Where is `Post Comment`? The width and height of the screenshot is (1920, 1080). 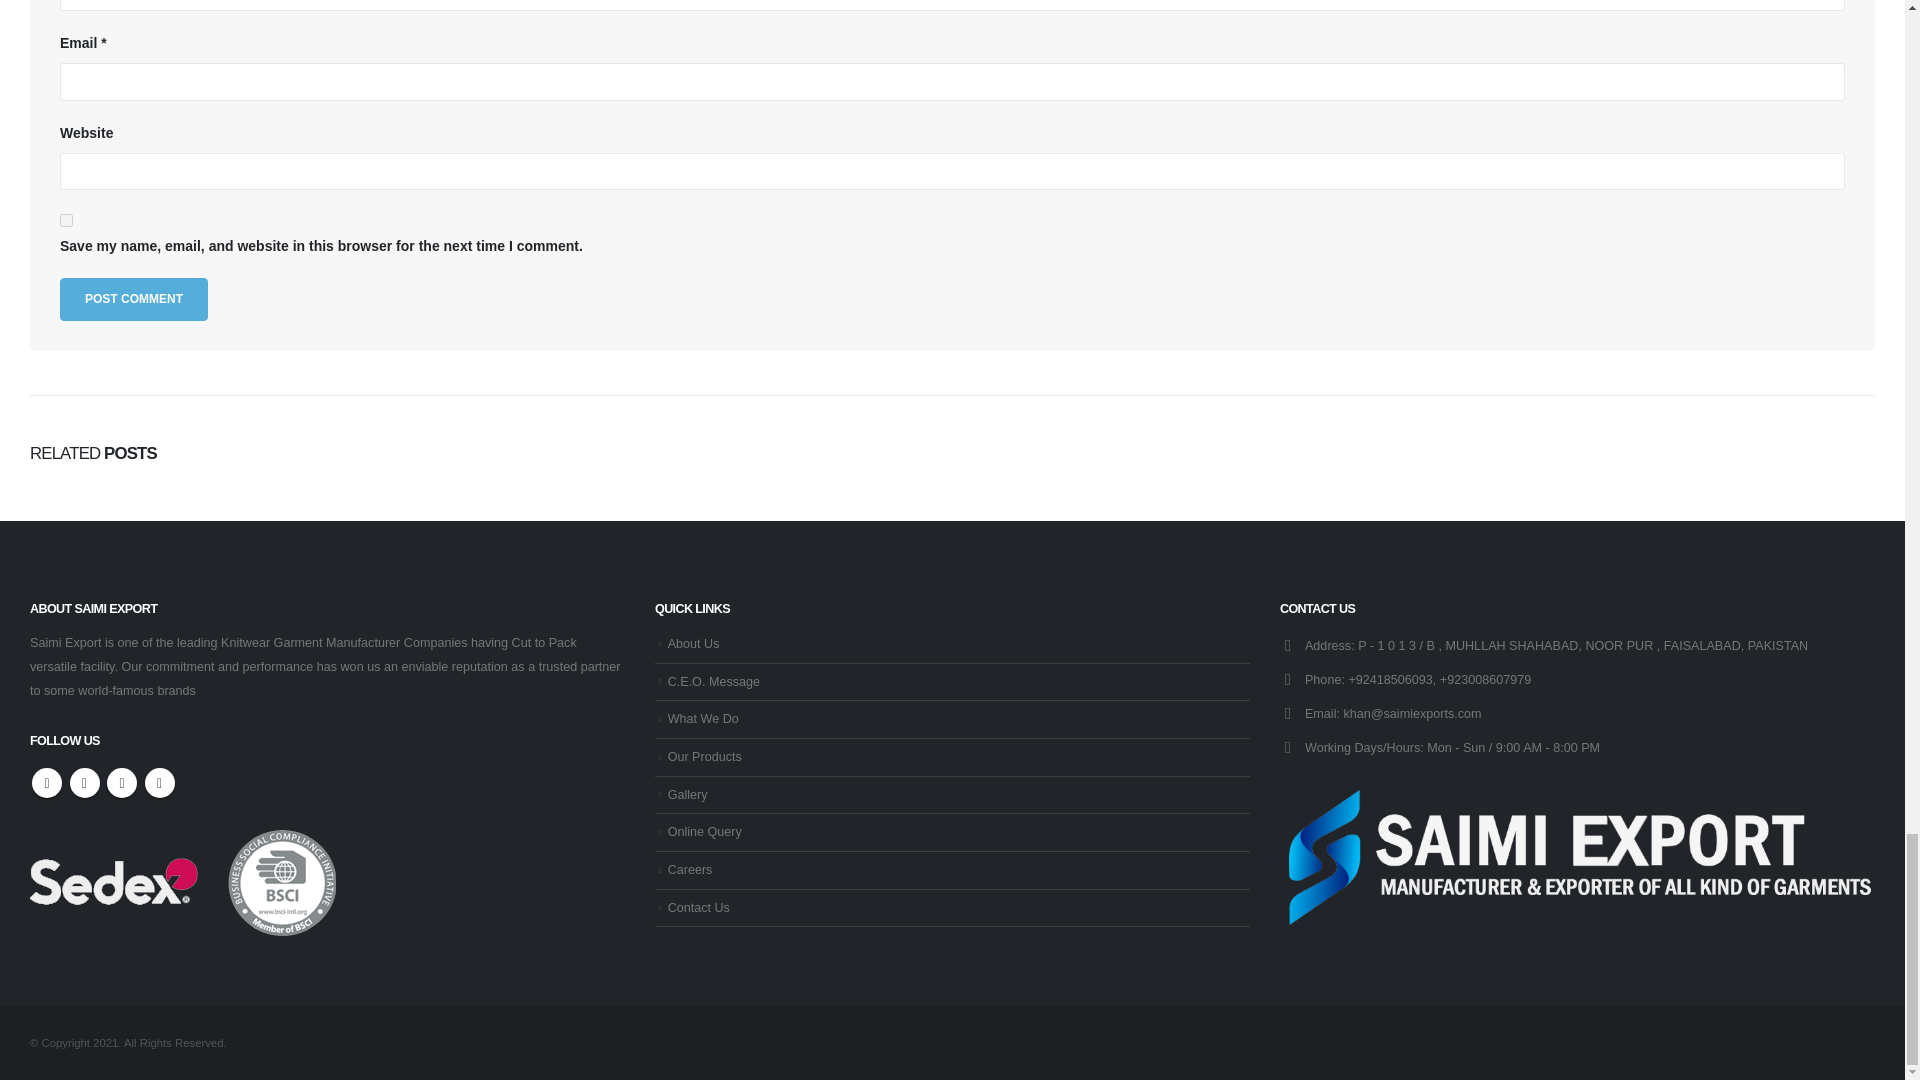
Post Comment is located at coordinates (133, 298).